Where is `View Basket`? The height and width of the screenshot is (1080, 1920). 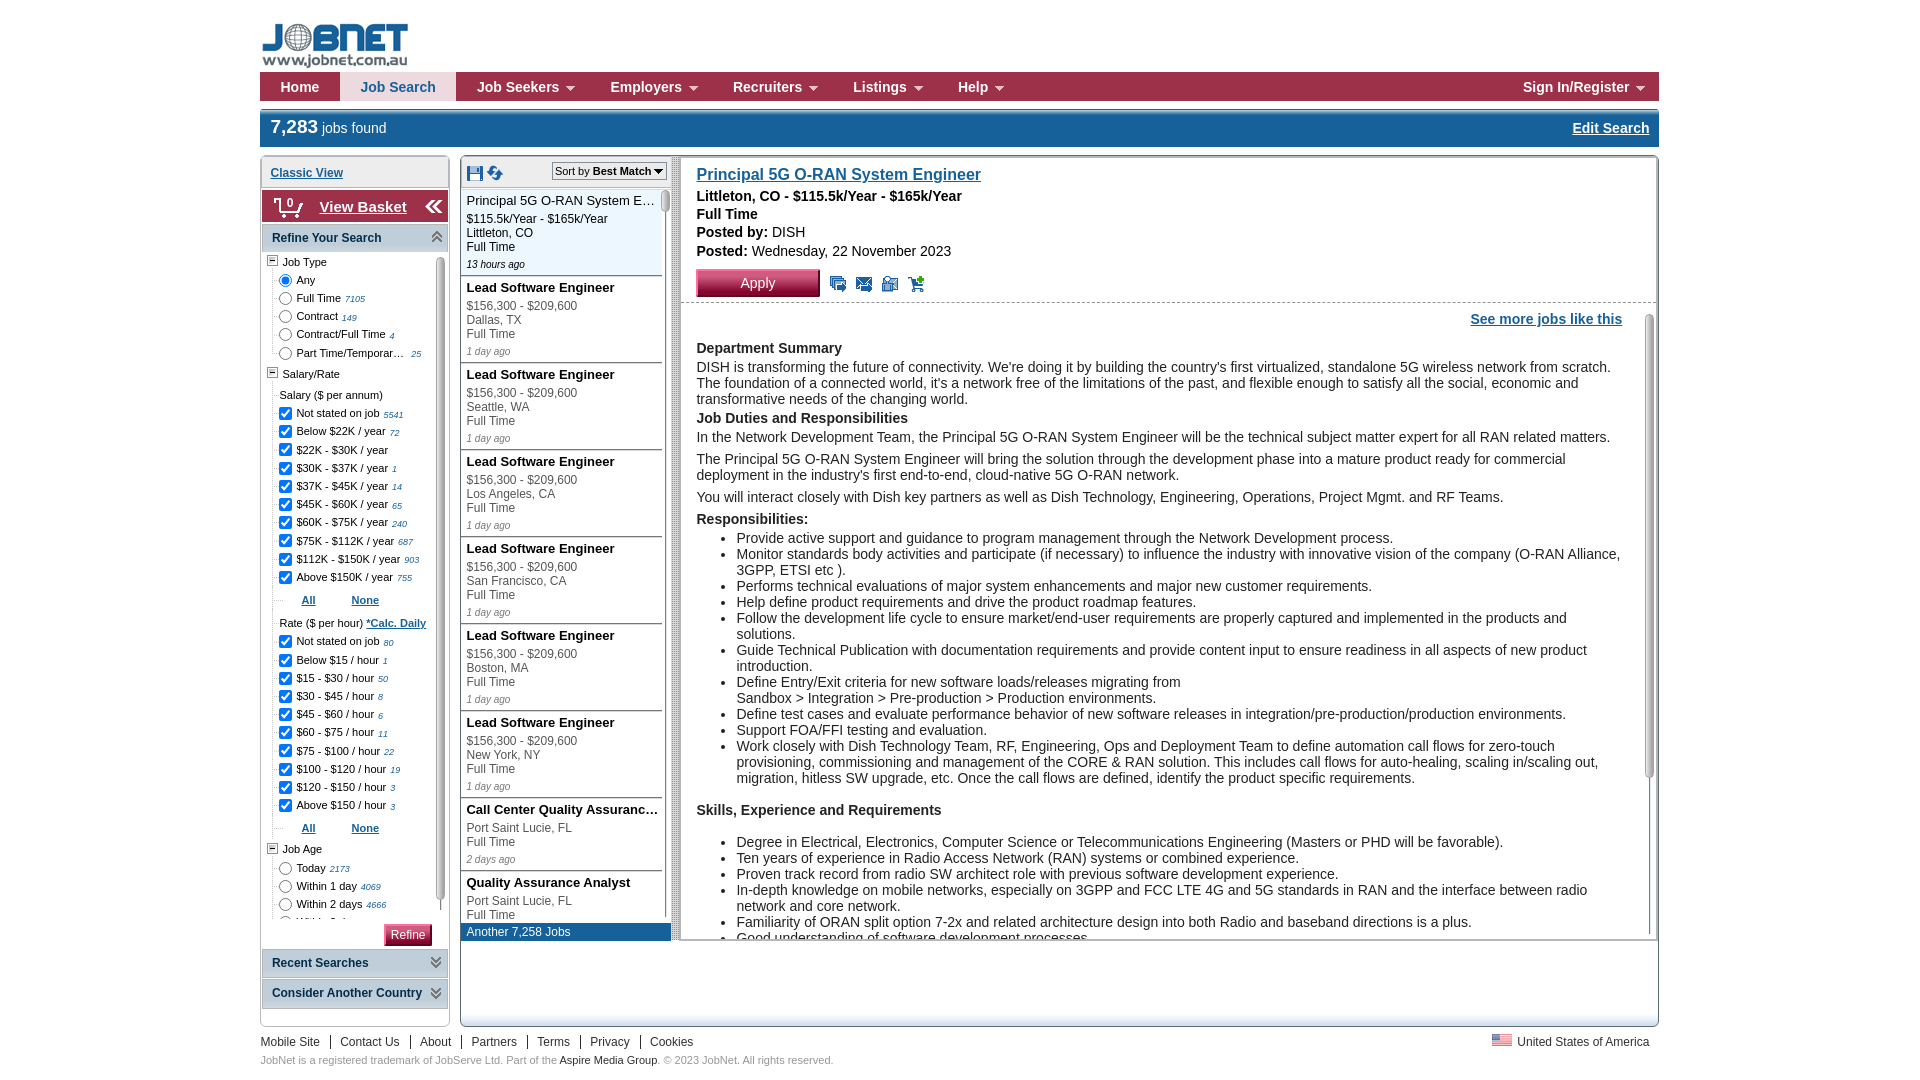
View Basket is located at coordinates (362, 206).